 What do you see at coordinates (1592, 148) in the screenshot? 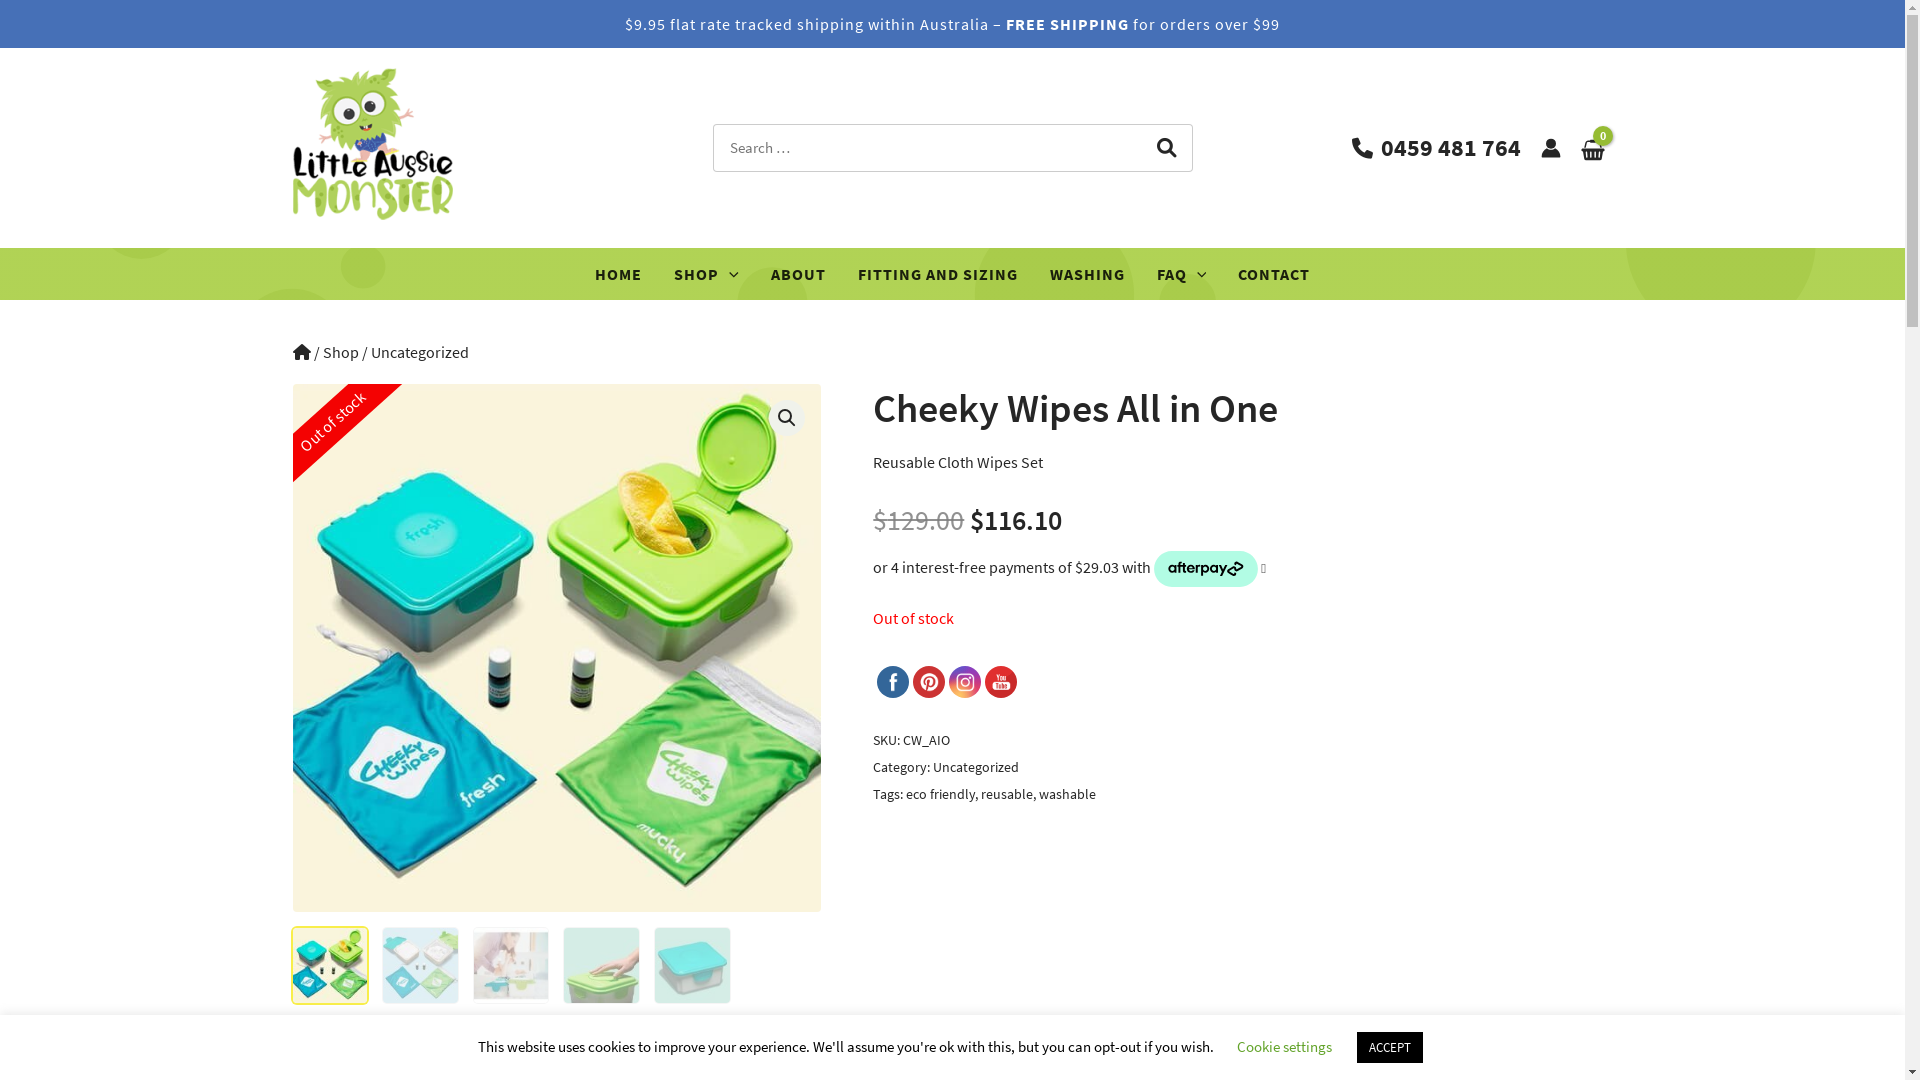
I see `View your shopping cart` at bounding box center [1592, 148].